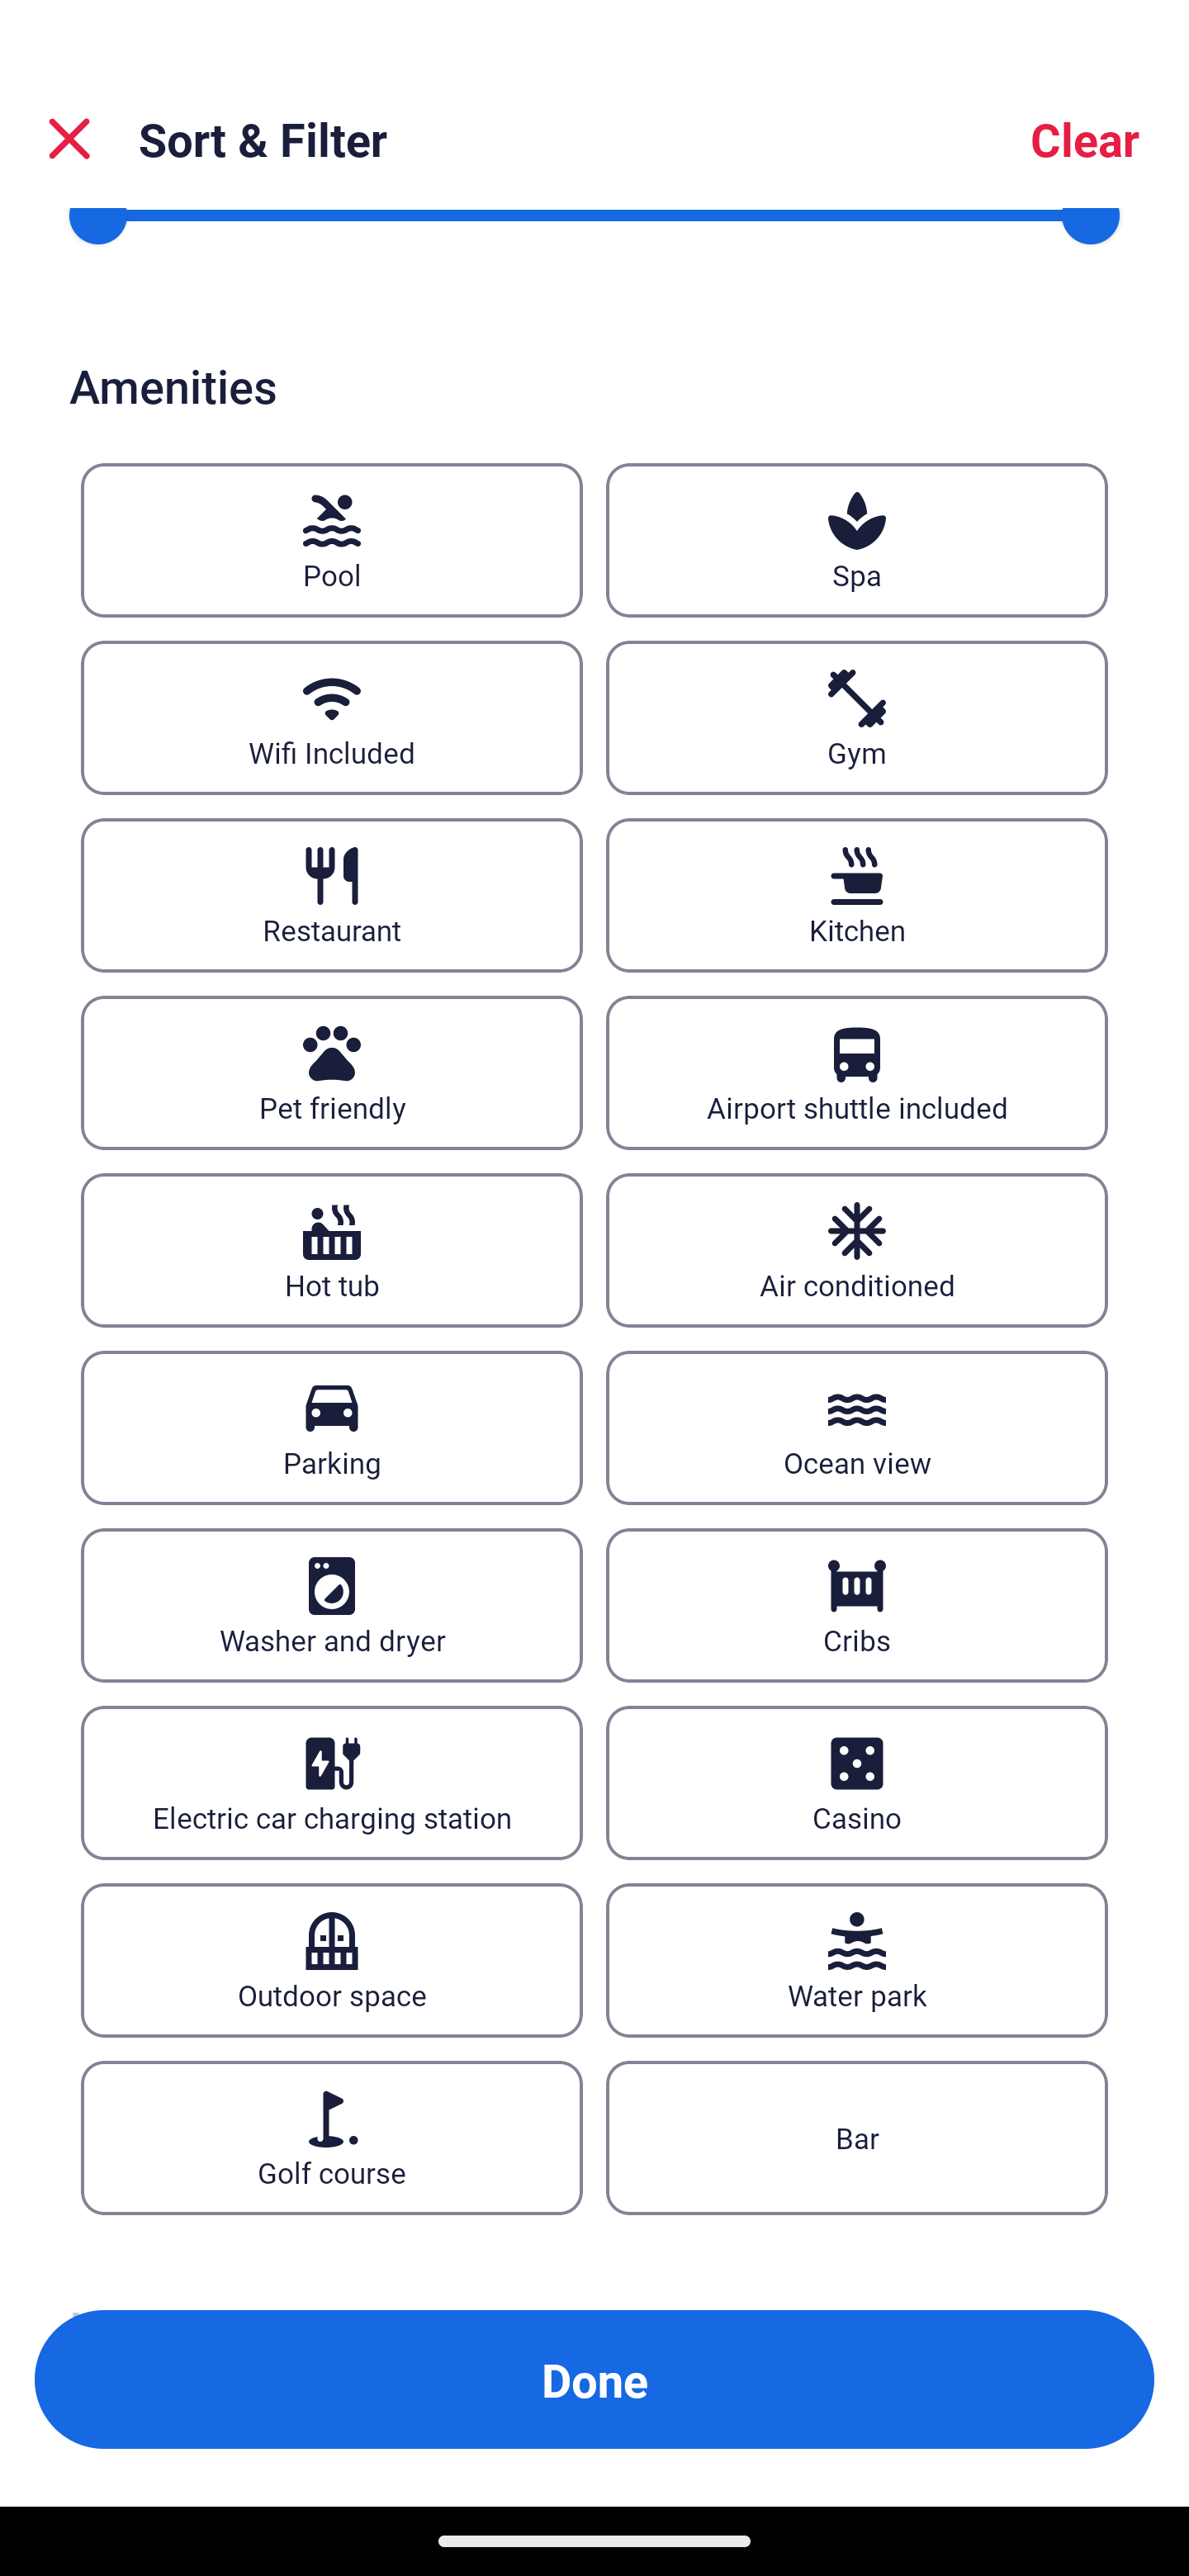 The width and height of the screenshot is (1189, 2576). What do you see at coordinates (857, 897) in the screenshot?
I see `Kitchen` at bounding box center [857, 897].